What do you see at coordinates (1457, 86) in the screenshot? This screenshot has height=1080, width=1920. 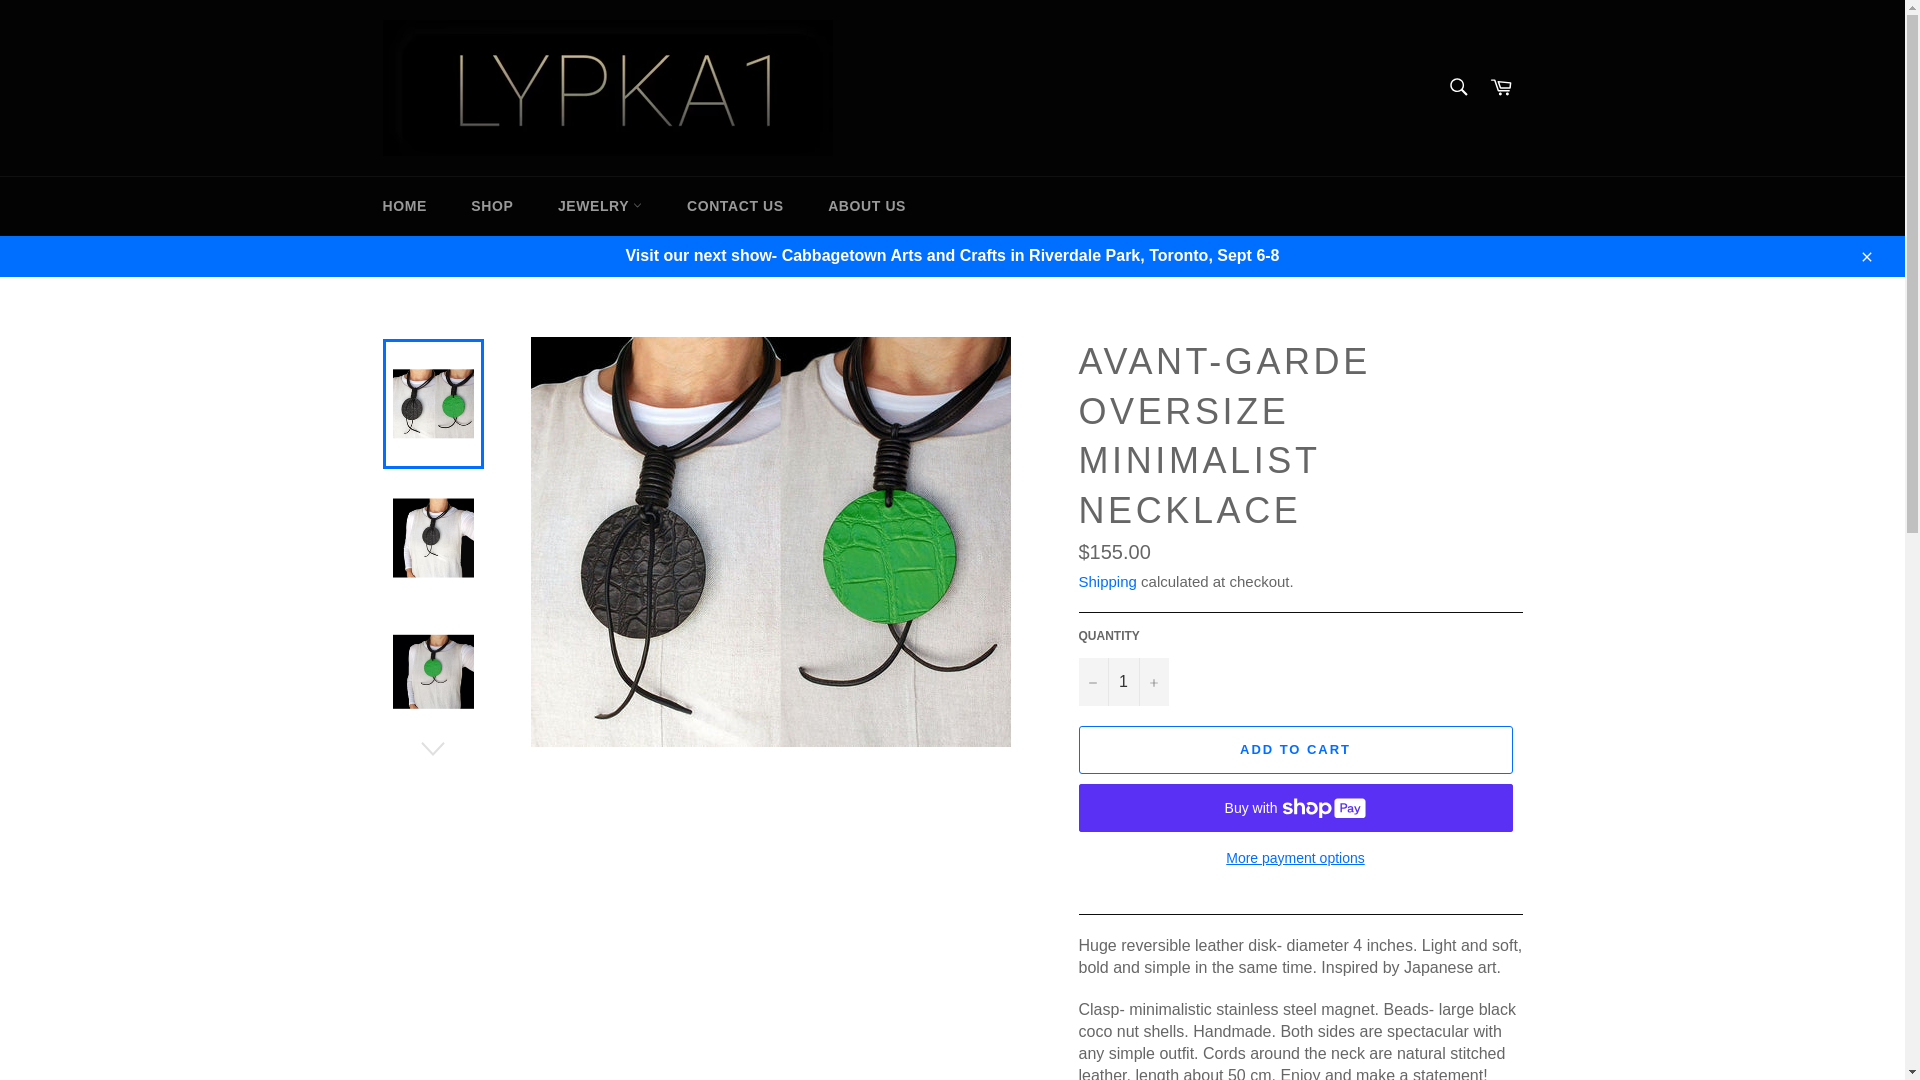 I see `Search` at bounding box center [1457, 86].